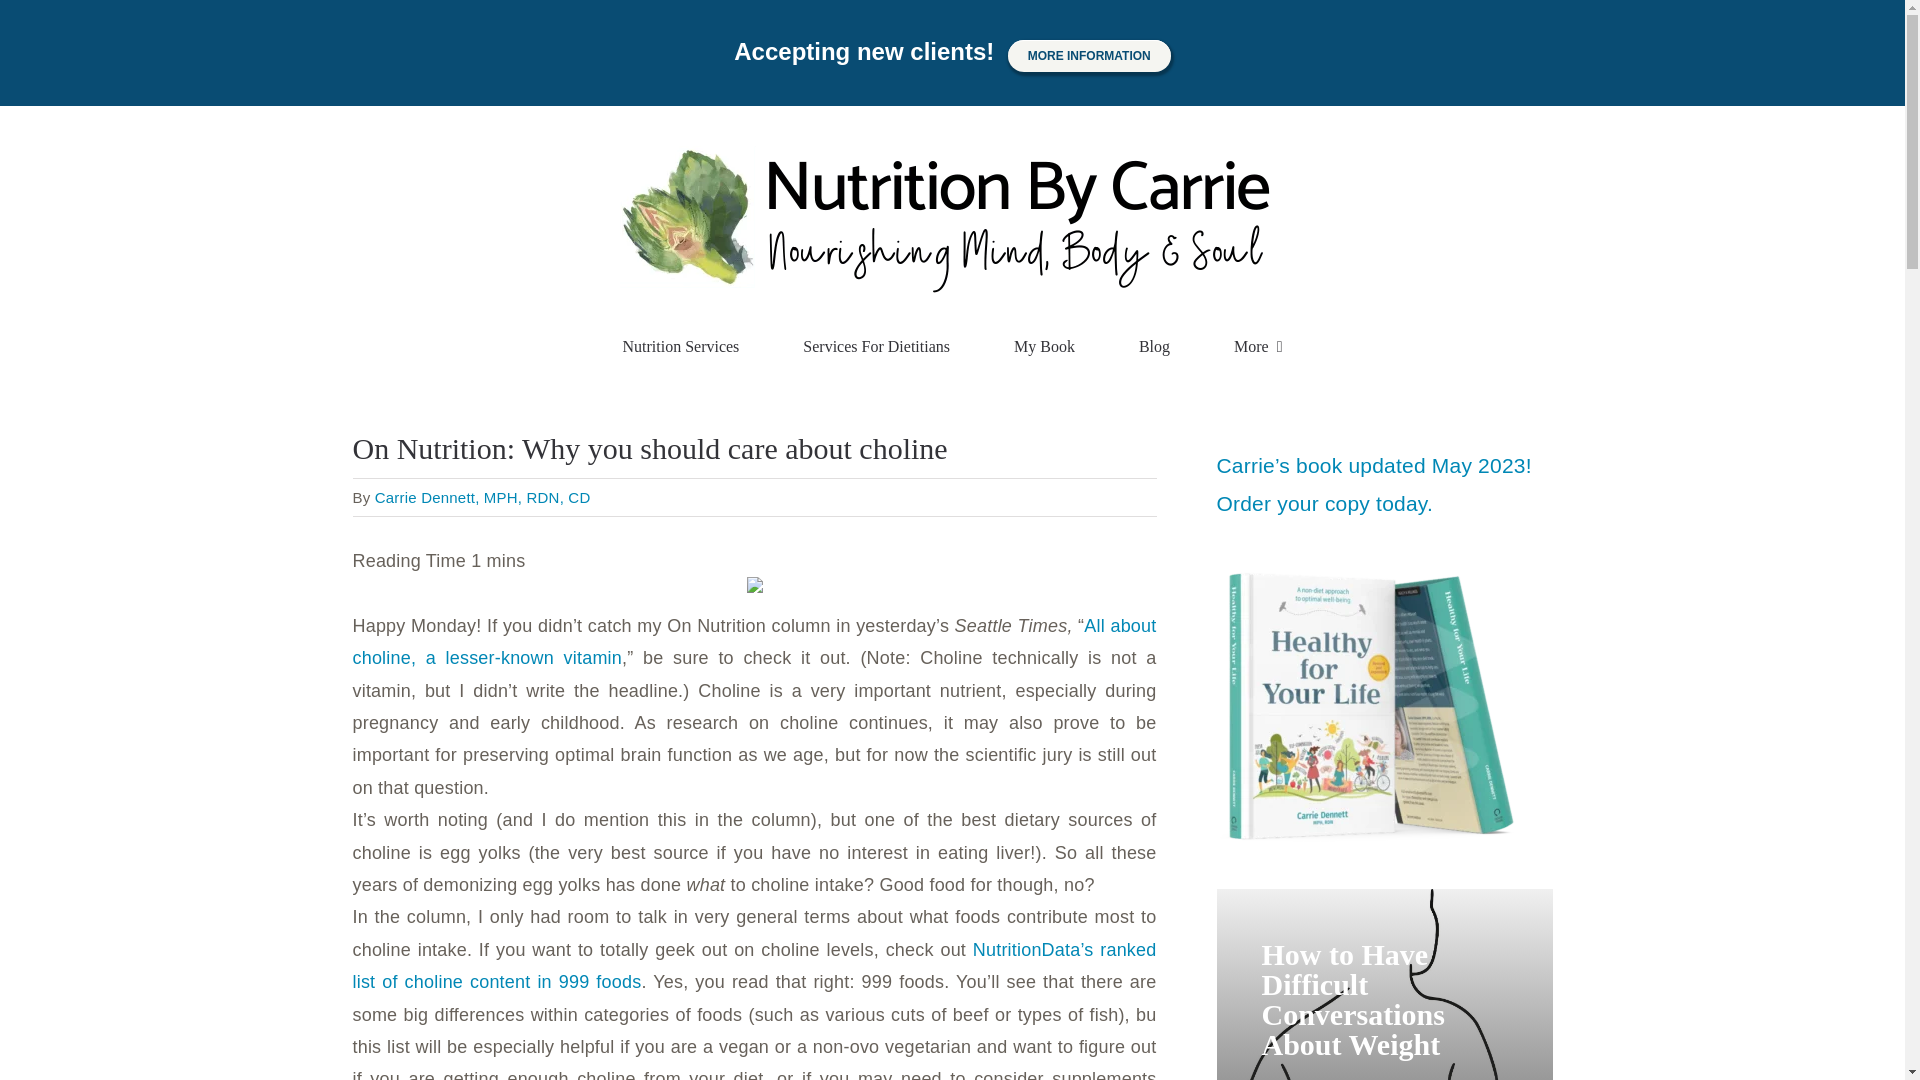 This screenshot has width=1920, height=1080. Describe the element at coordinates (1044, 347) in the screenshot. I see `My Book` at that location.